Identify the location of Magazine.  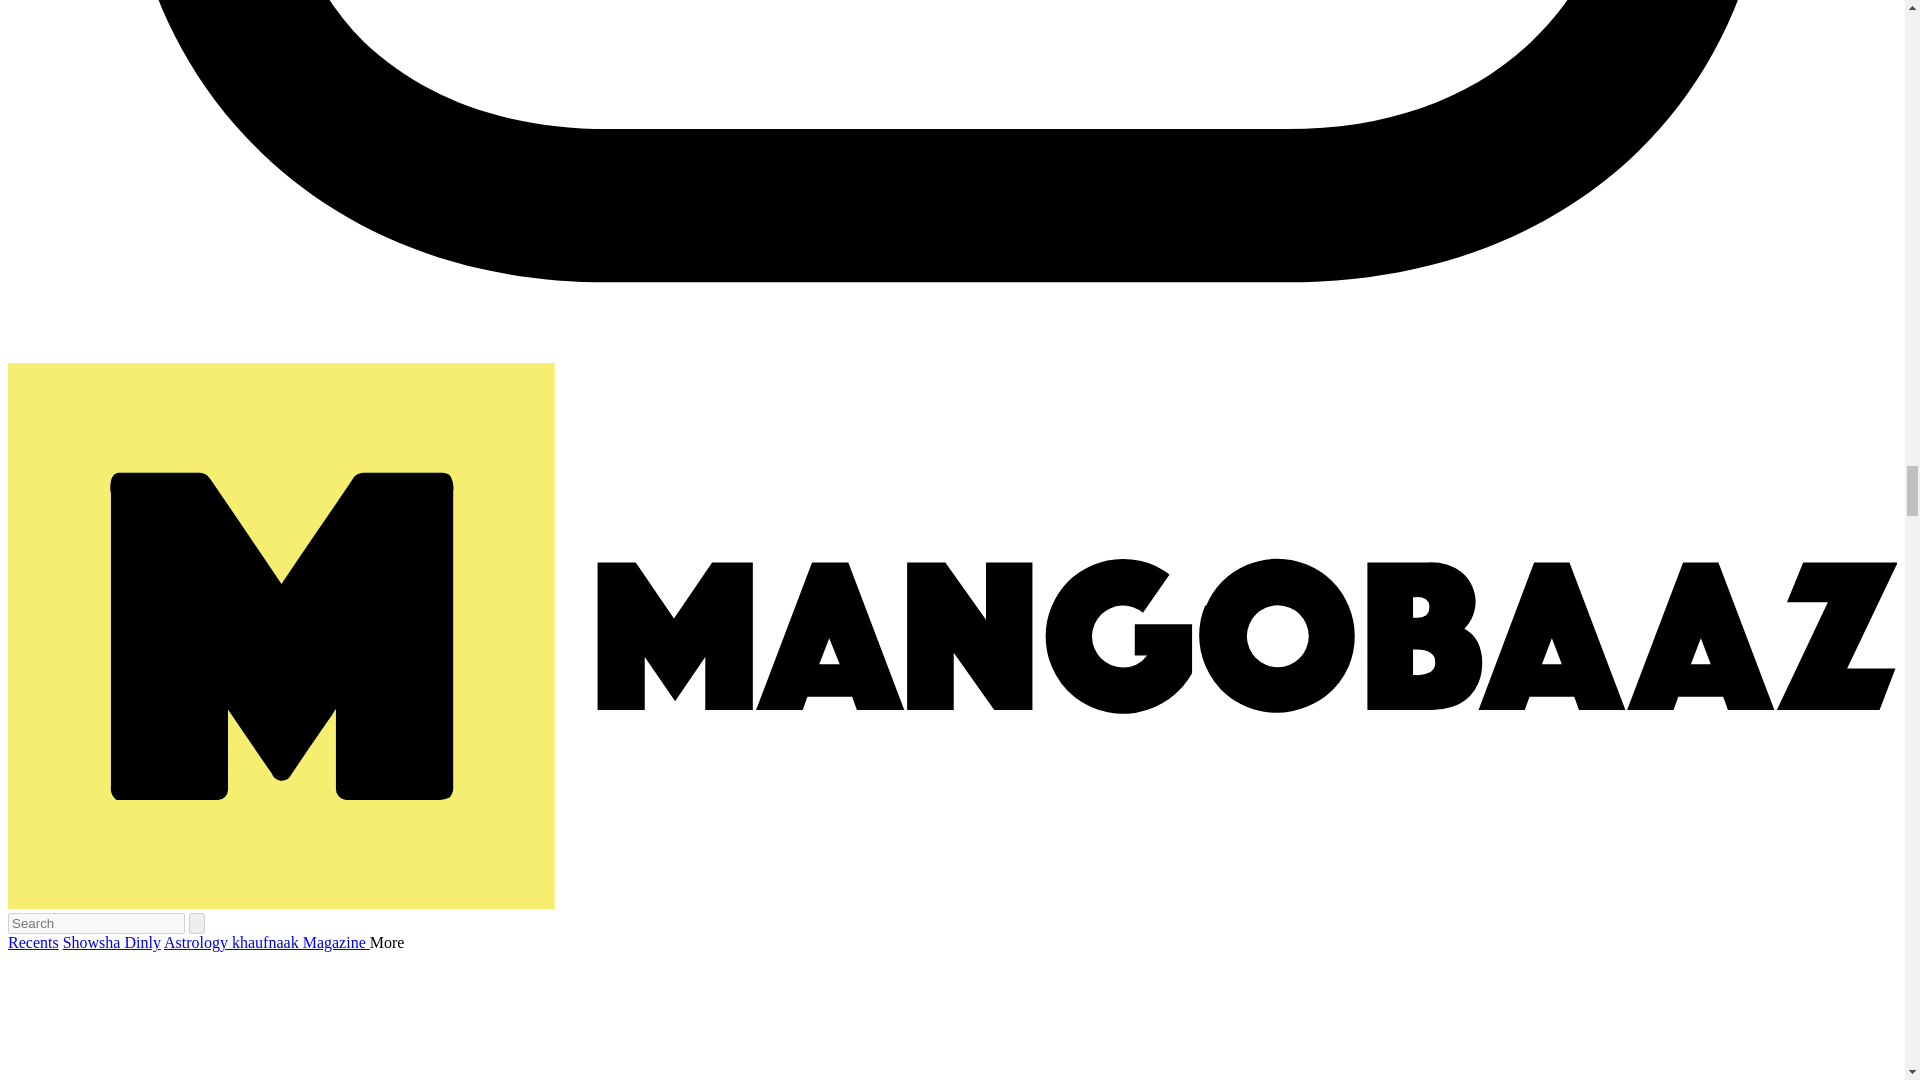
(336, 942).